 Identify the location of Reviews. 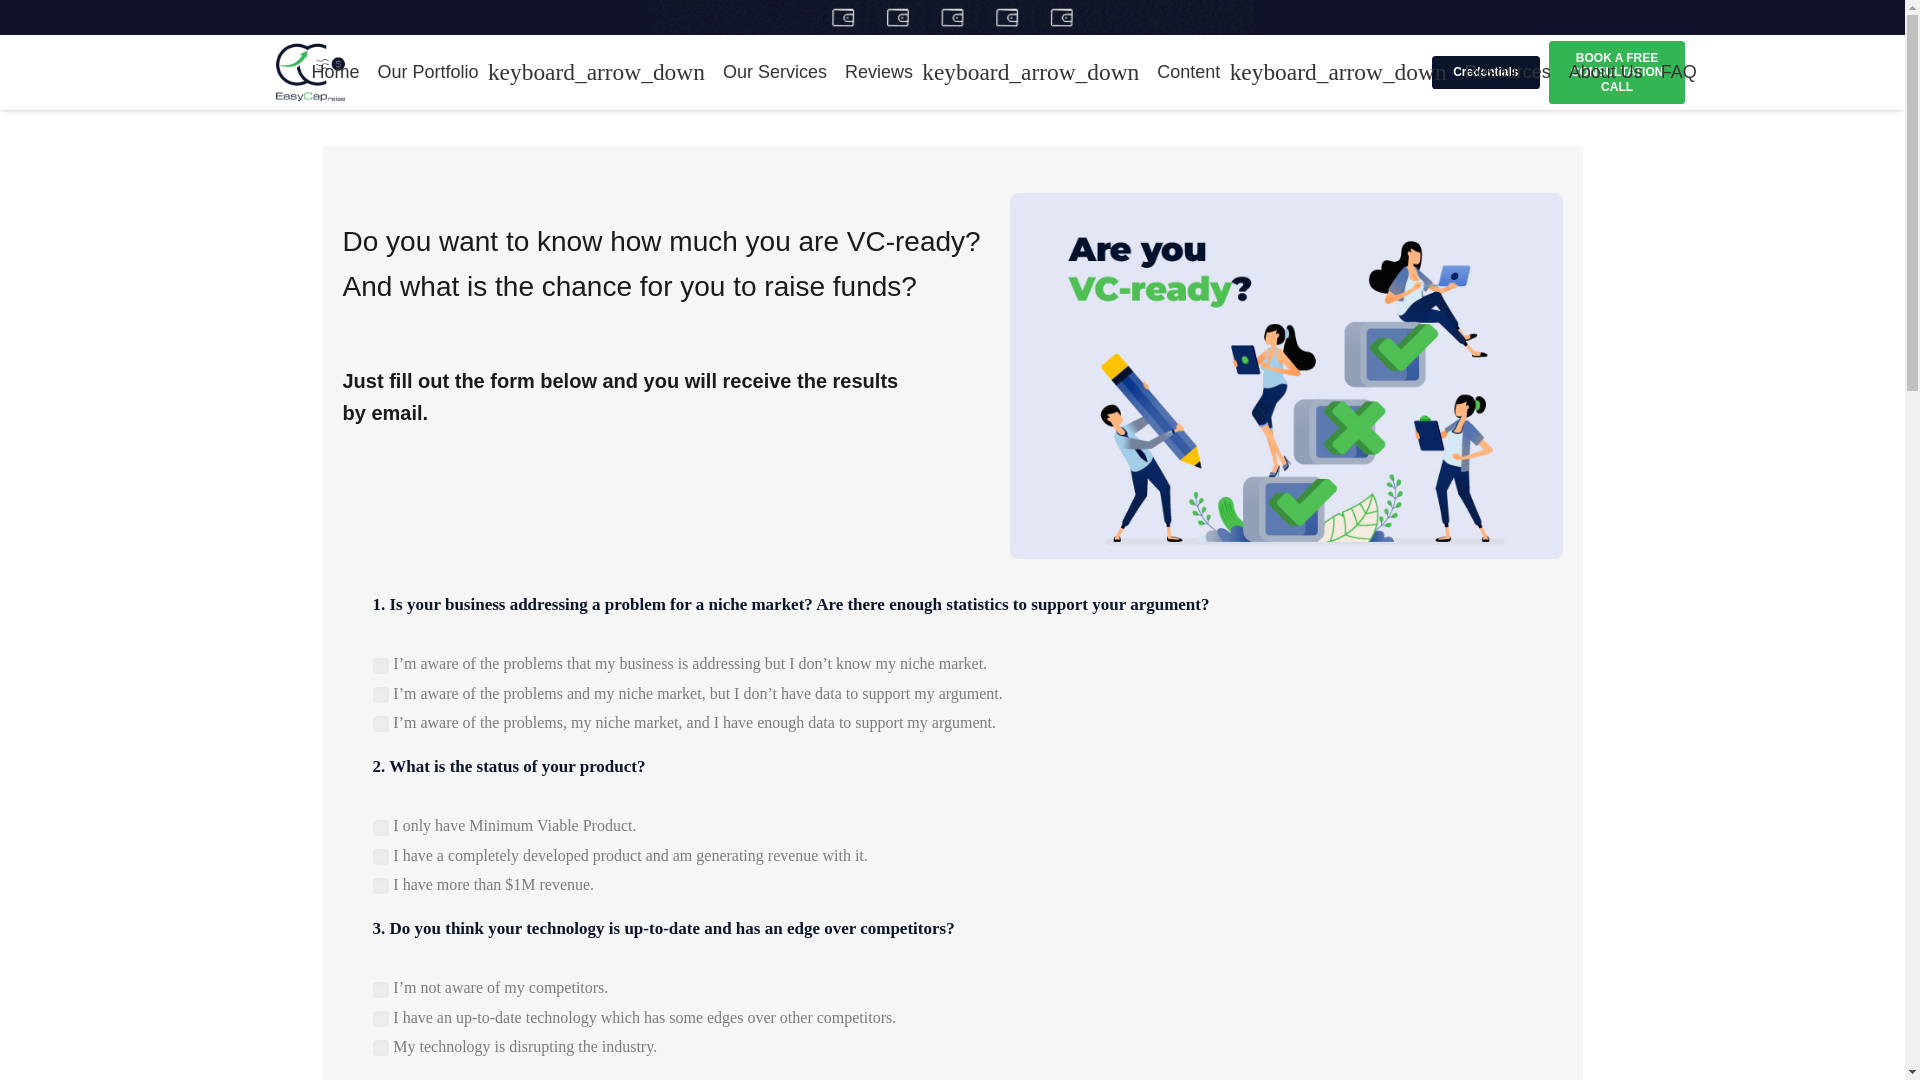
(992, 72).